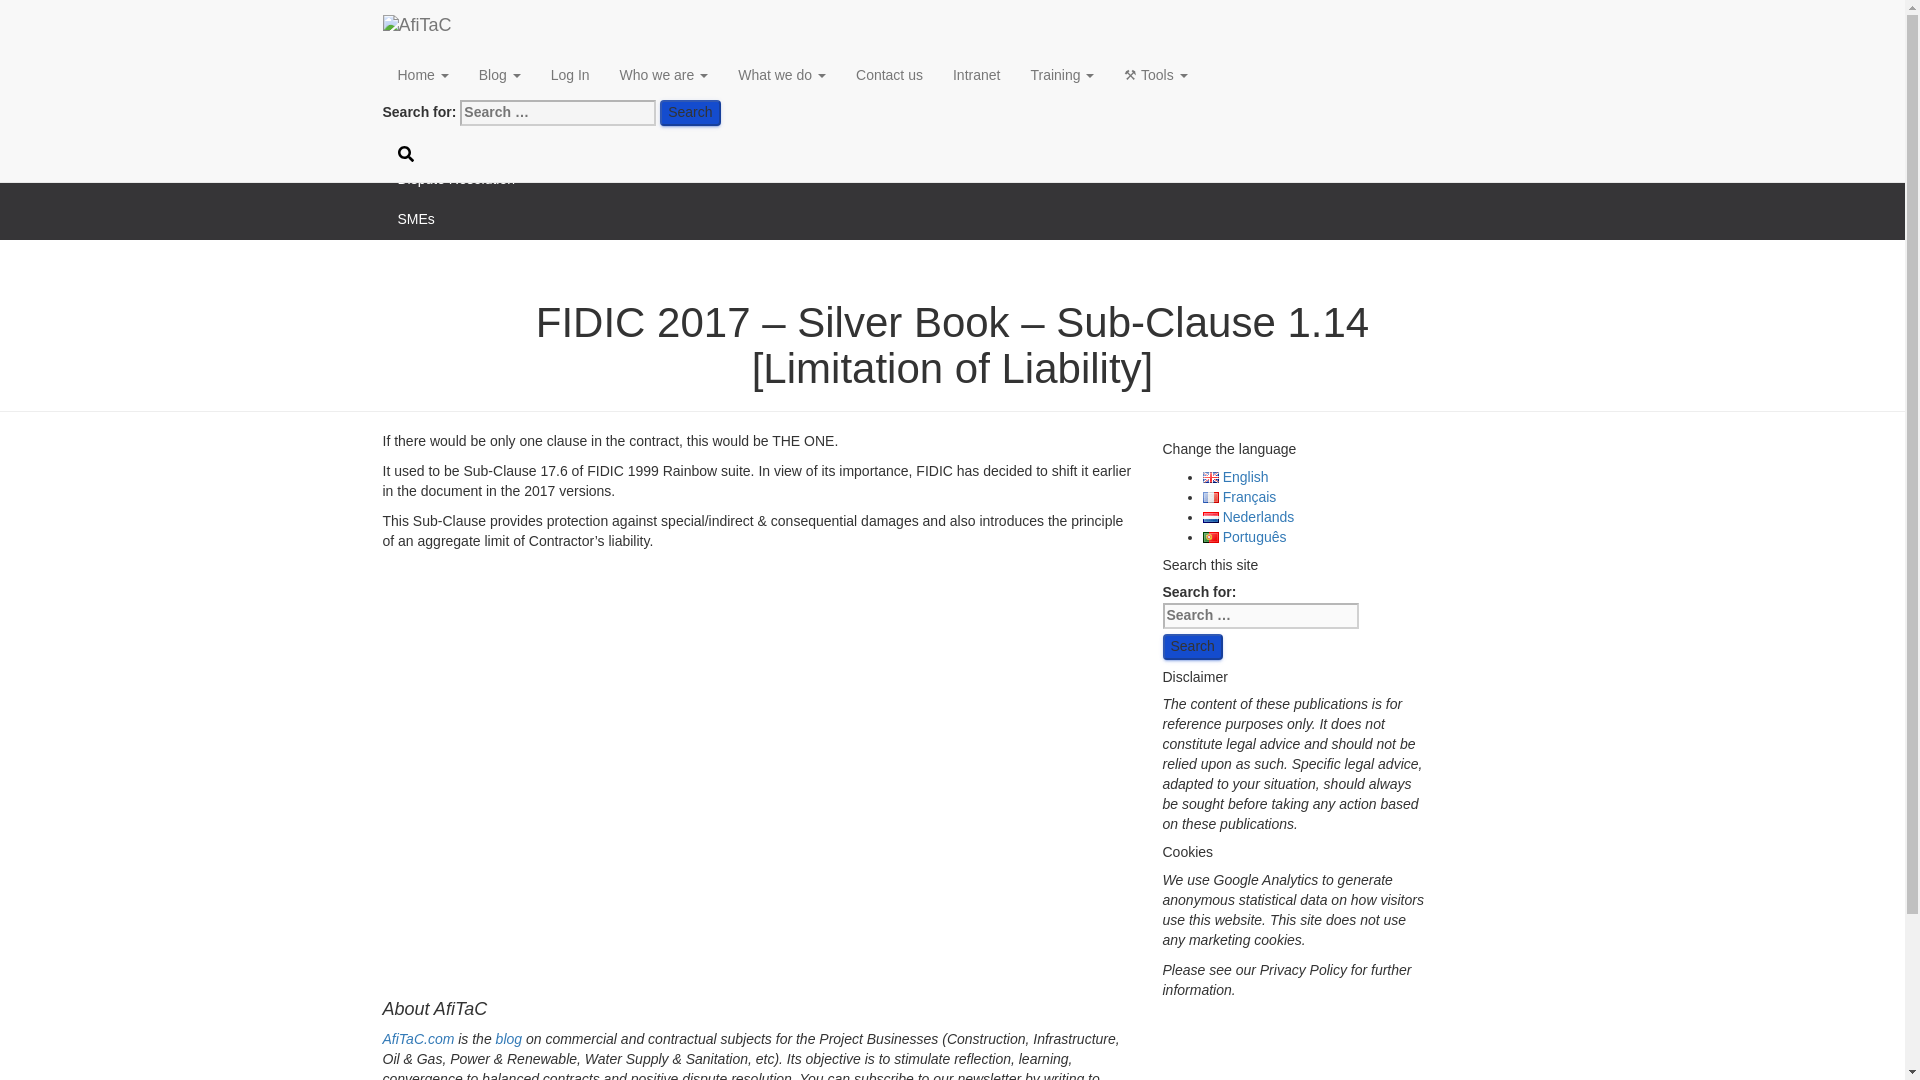 The image size is (1920, 1080). I want to click on What we do, so click(782, 74).